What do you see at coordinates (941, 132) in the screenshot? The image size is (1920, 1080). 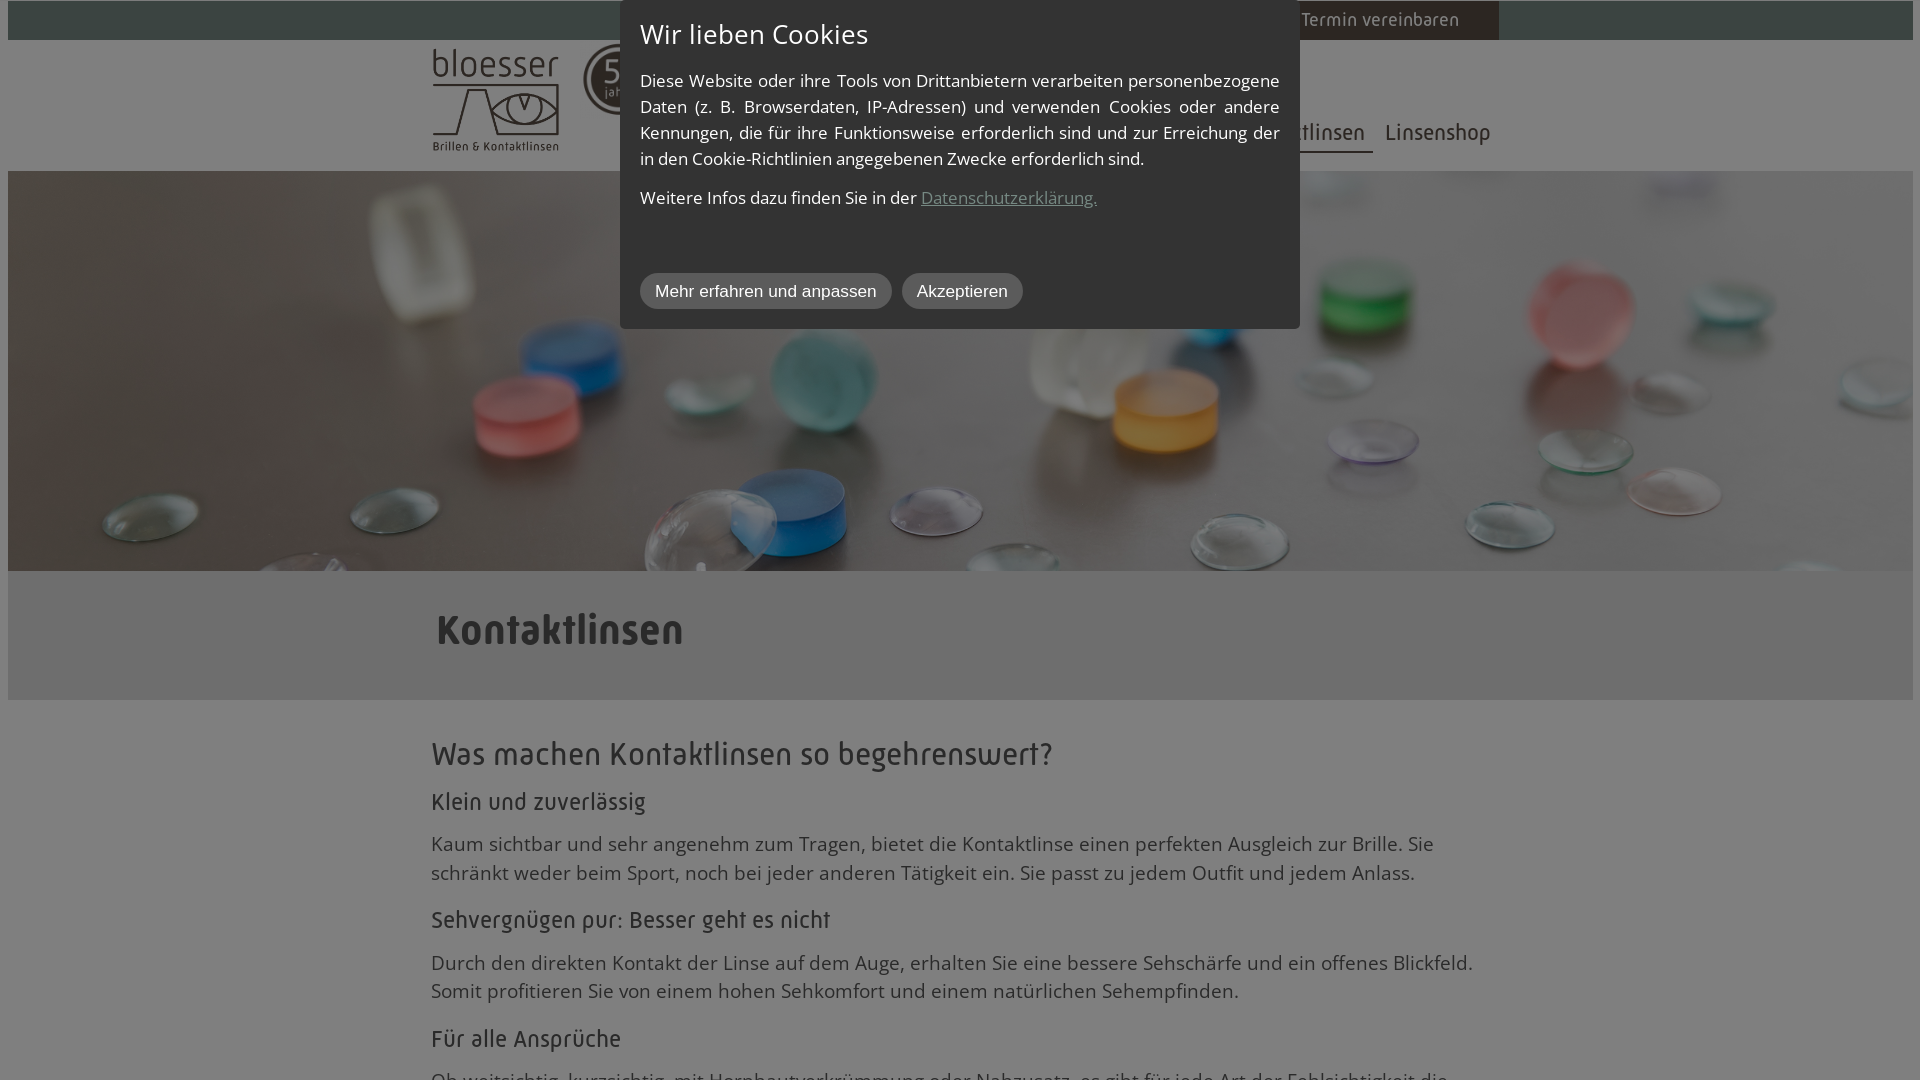 I see `Bloesser Optik` at bounding box center [941, 132].